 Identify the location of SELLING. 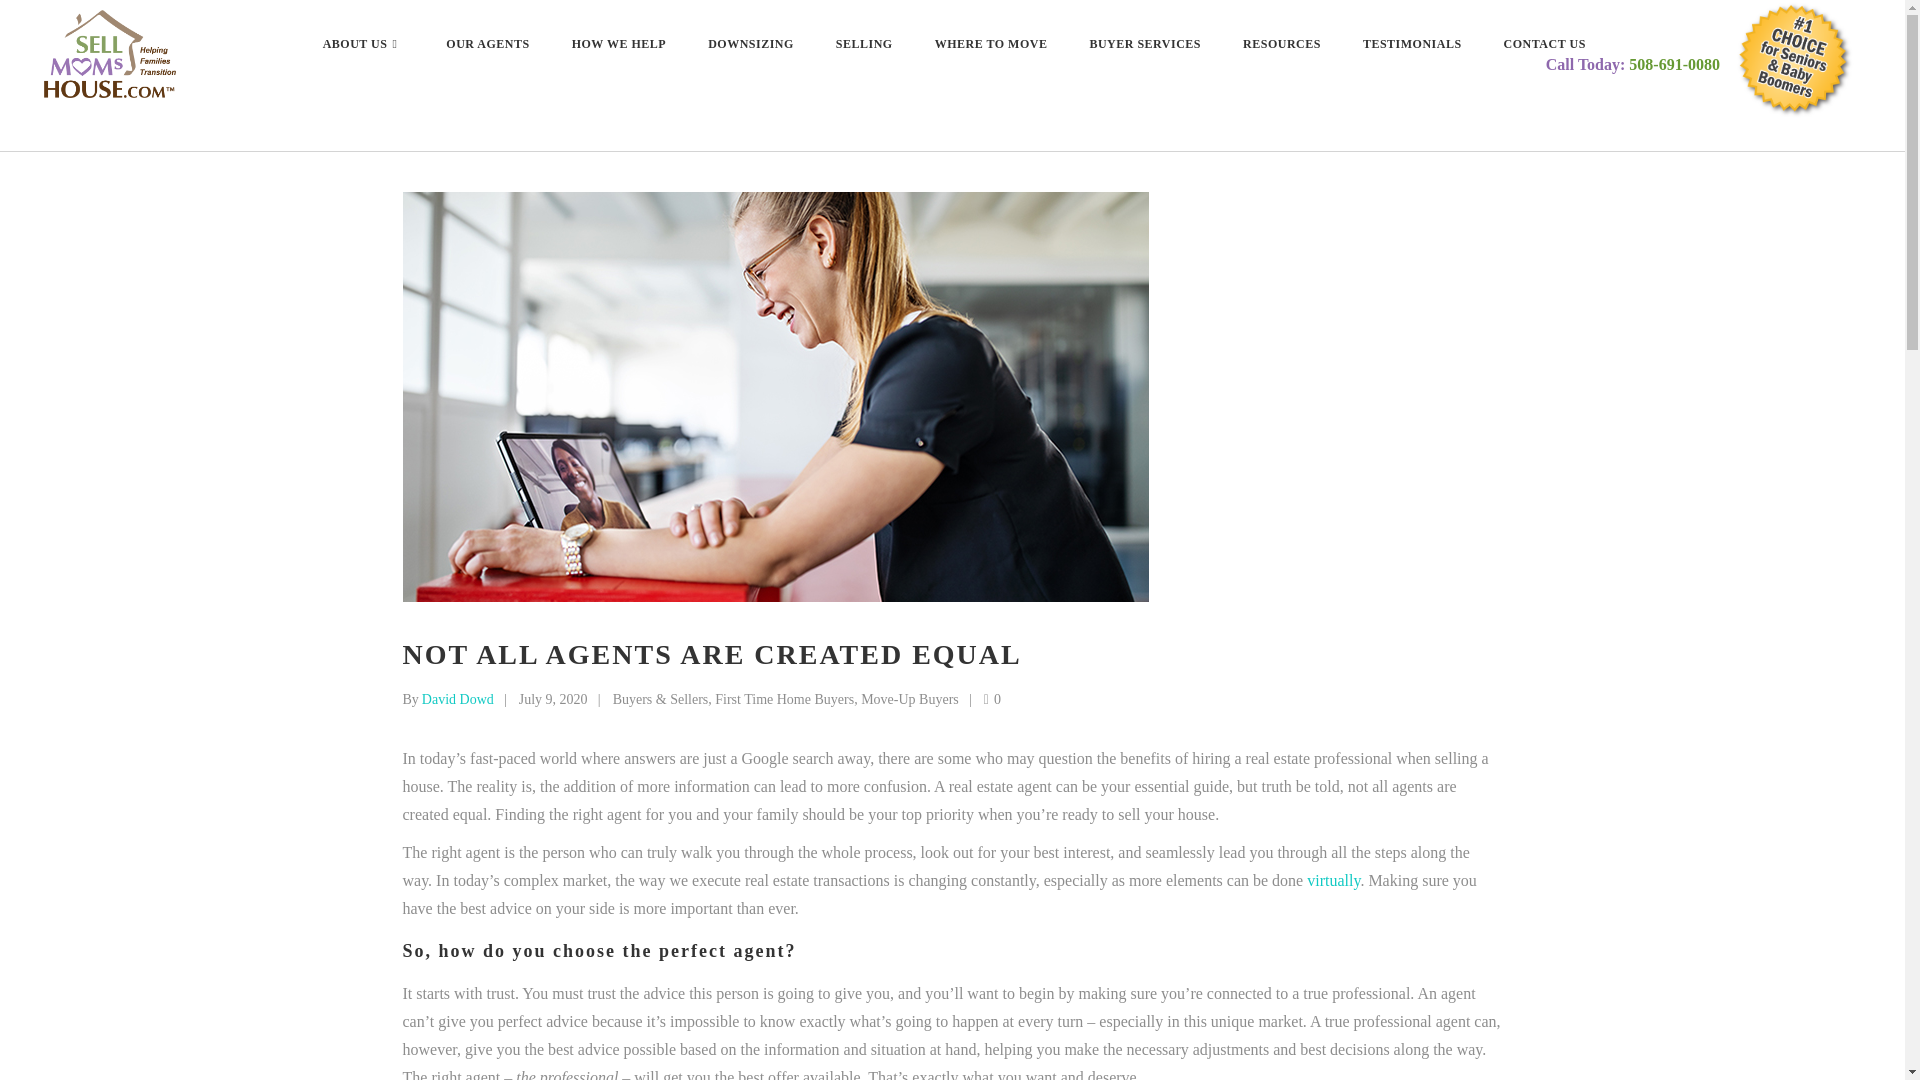
(864, 44).